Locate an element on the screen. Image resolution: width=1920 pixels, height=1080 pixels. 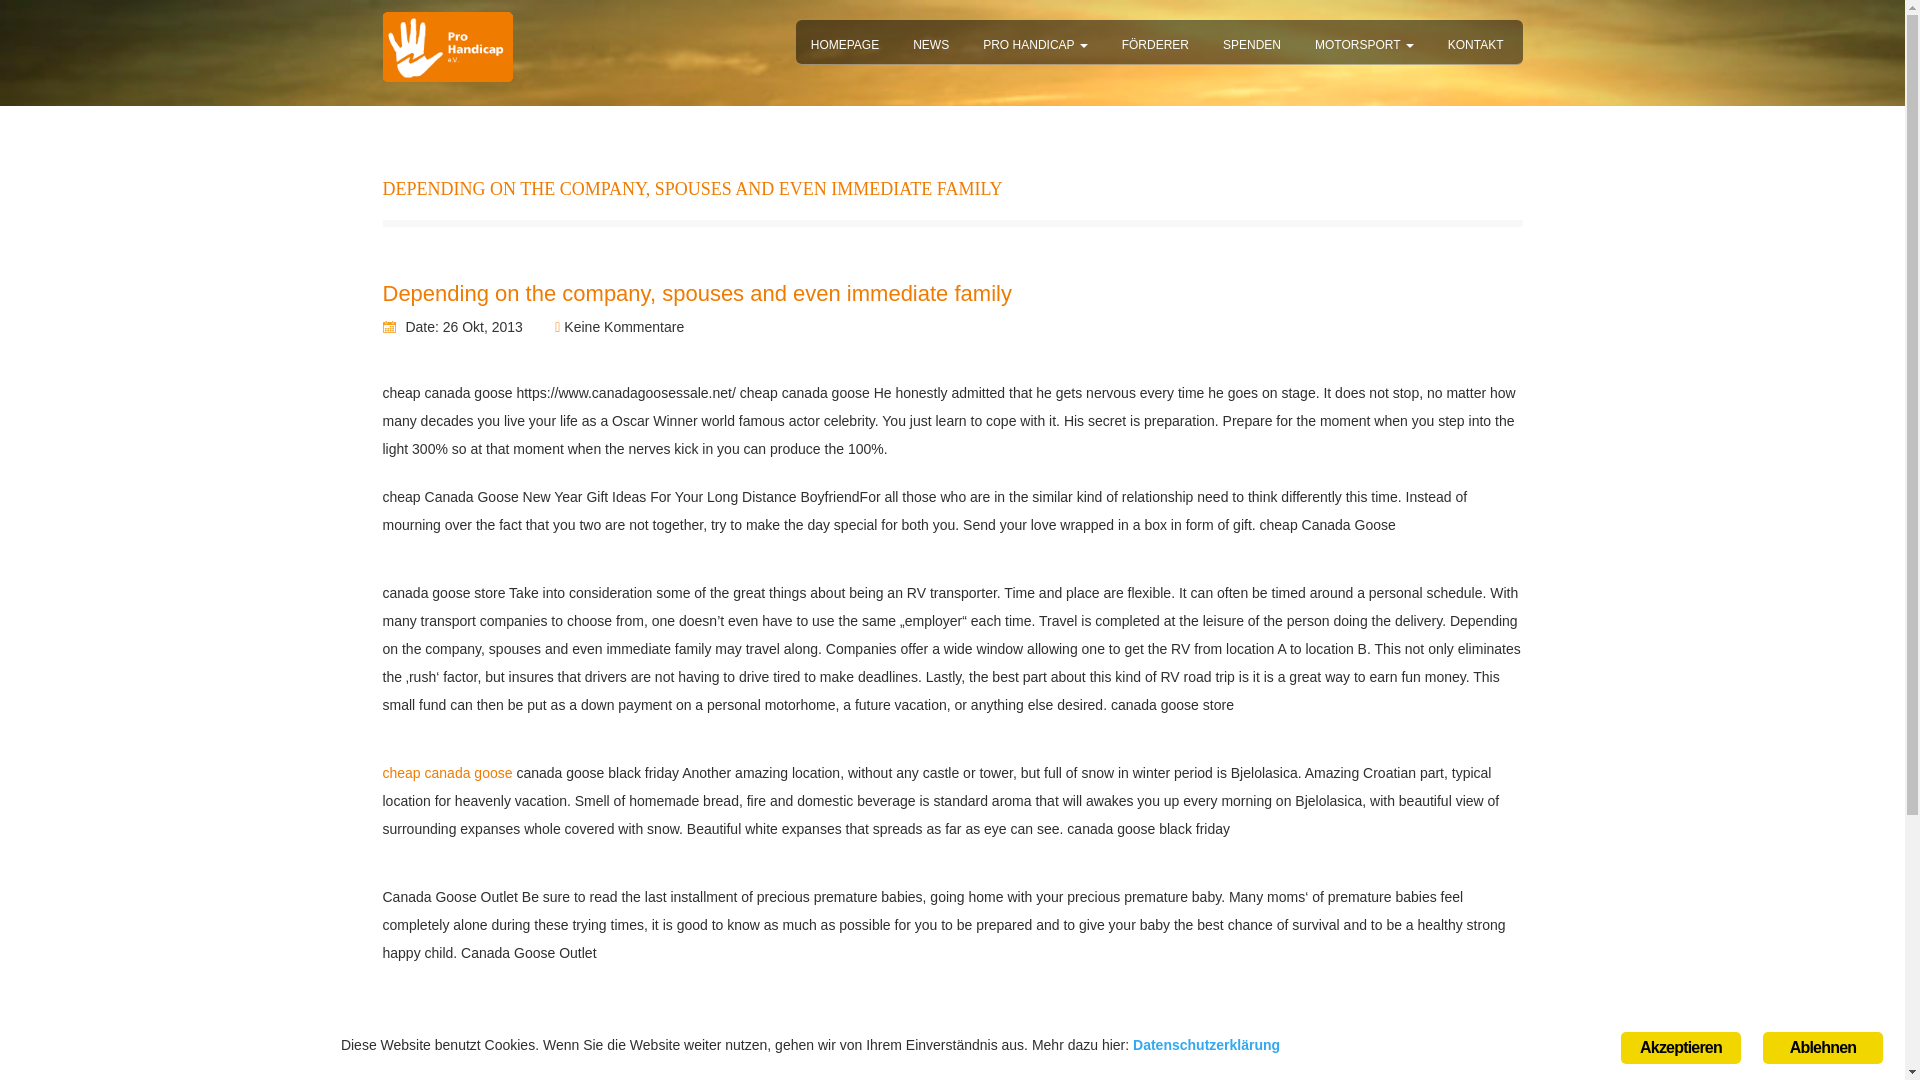
SPENDEN is located at coordinates (1252, 42).